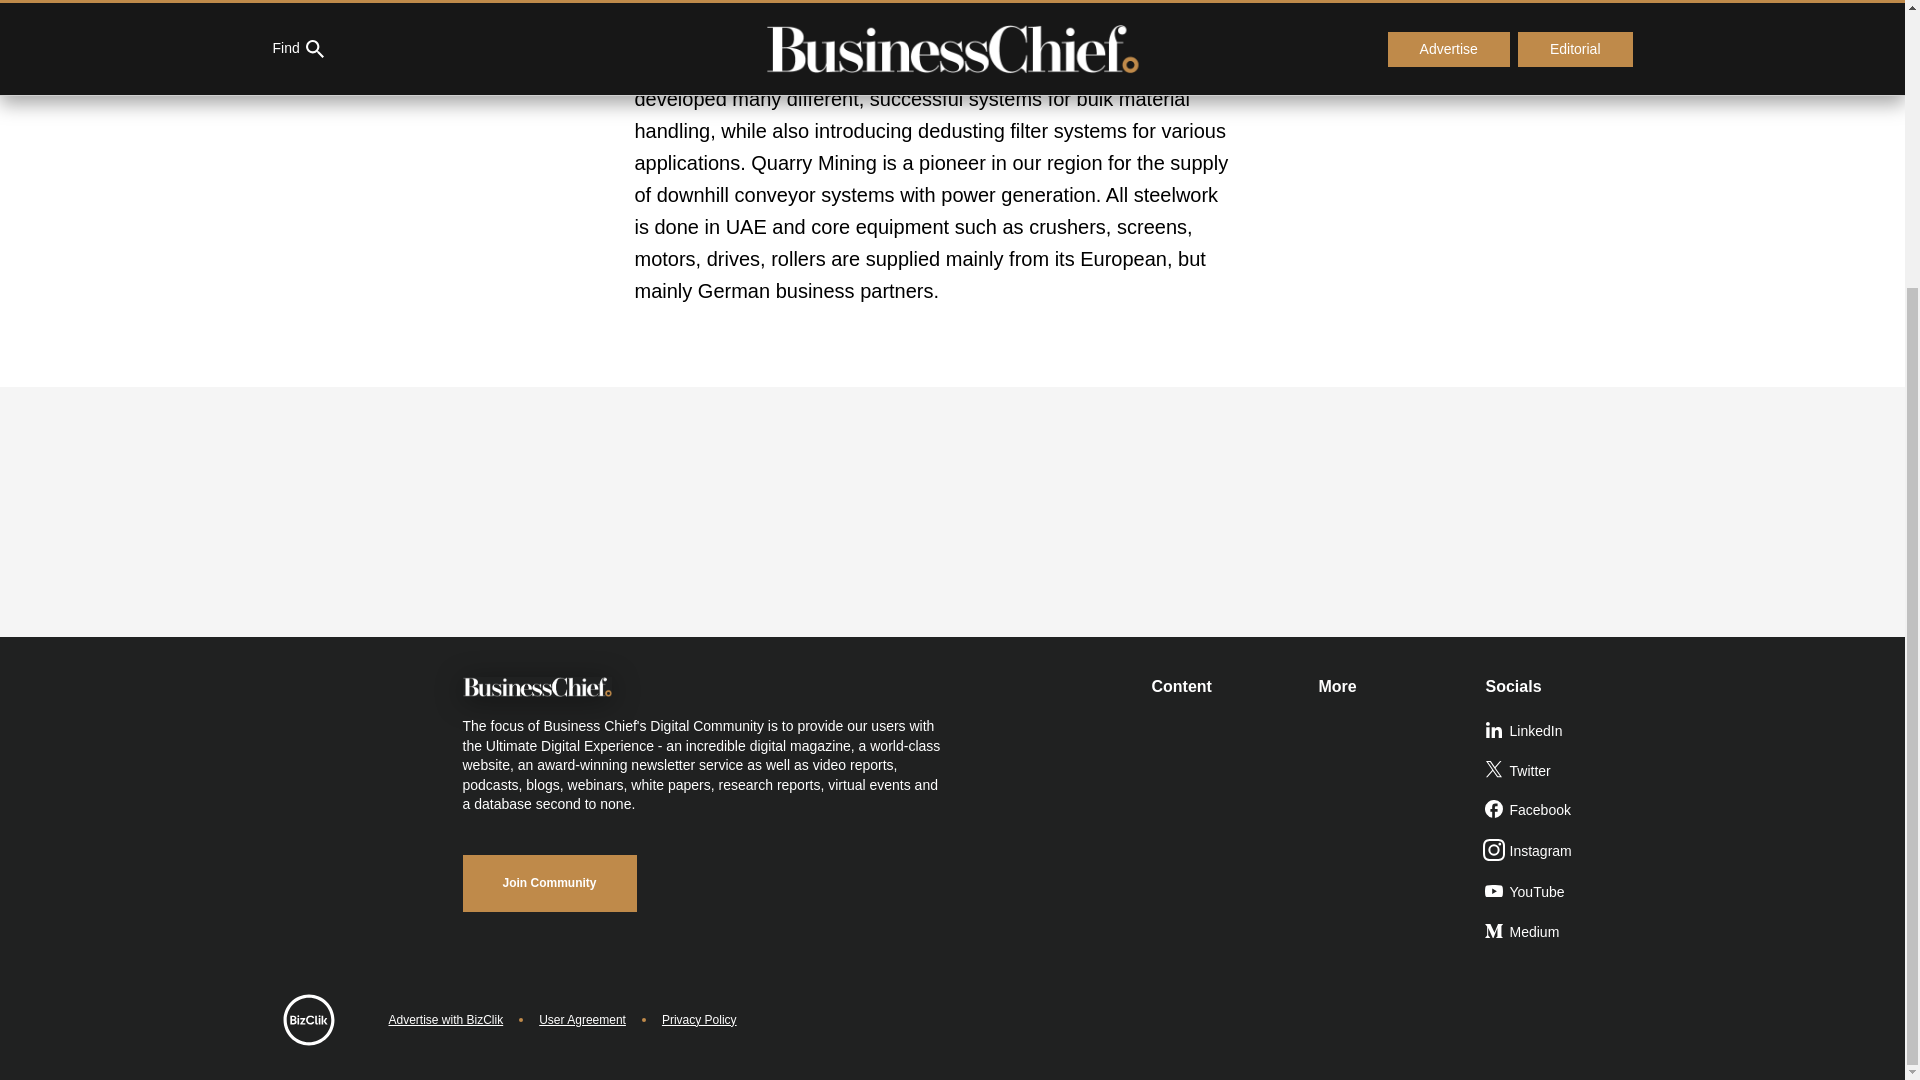 This screenshot has width=1920, height=1080. What do you see at coordinates (548, 883) in the screenshot?
I see `Join Community` at bounding box center [548, 883].